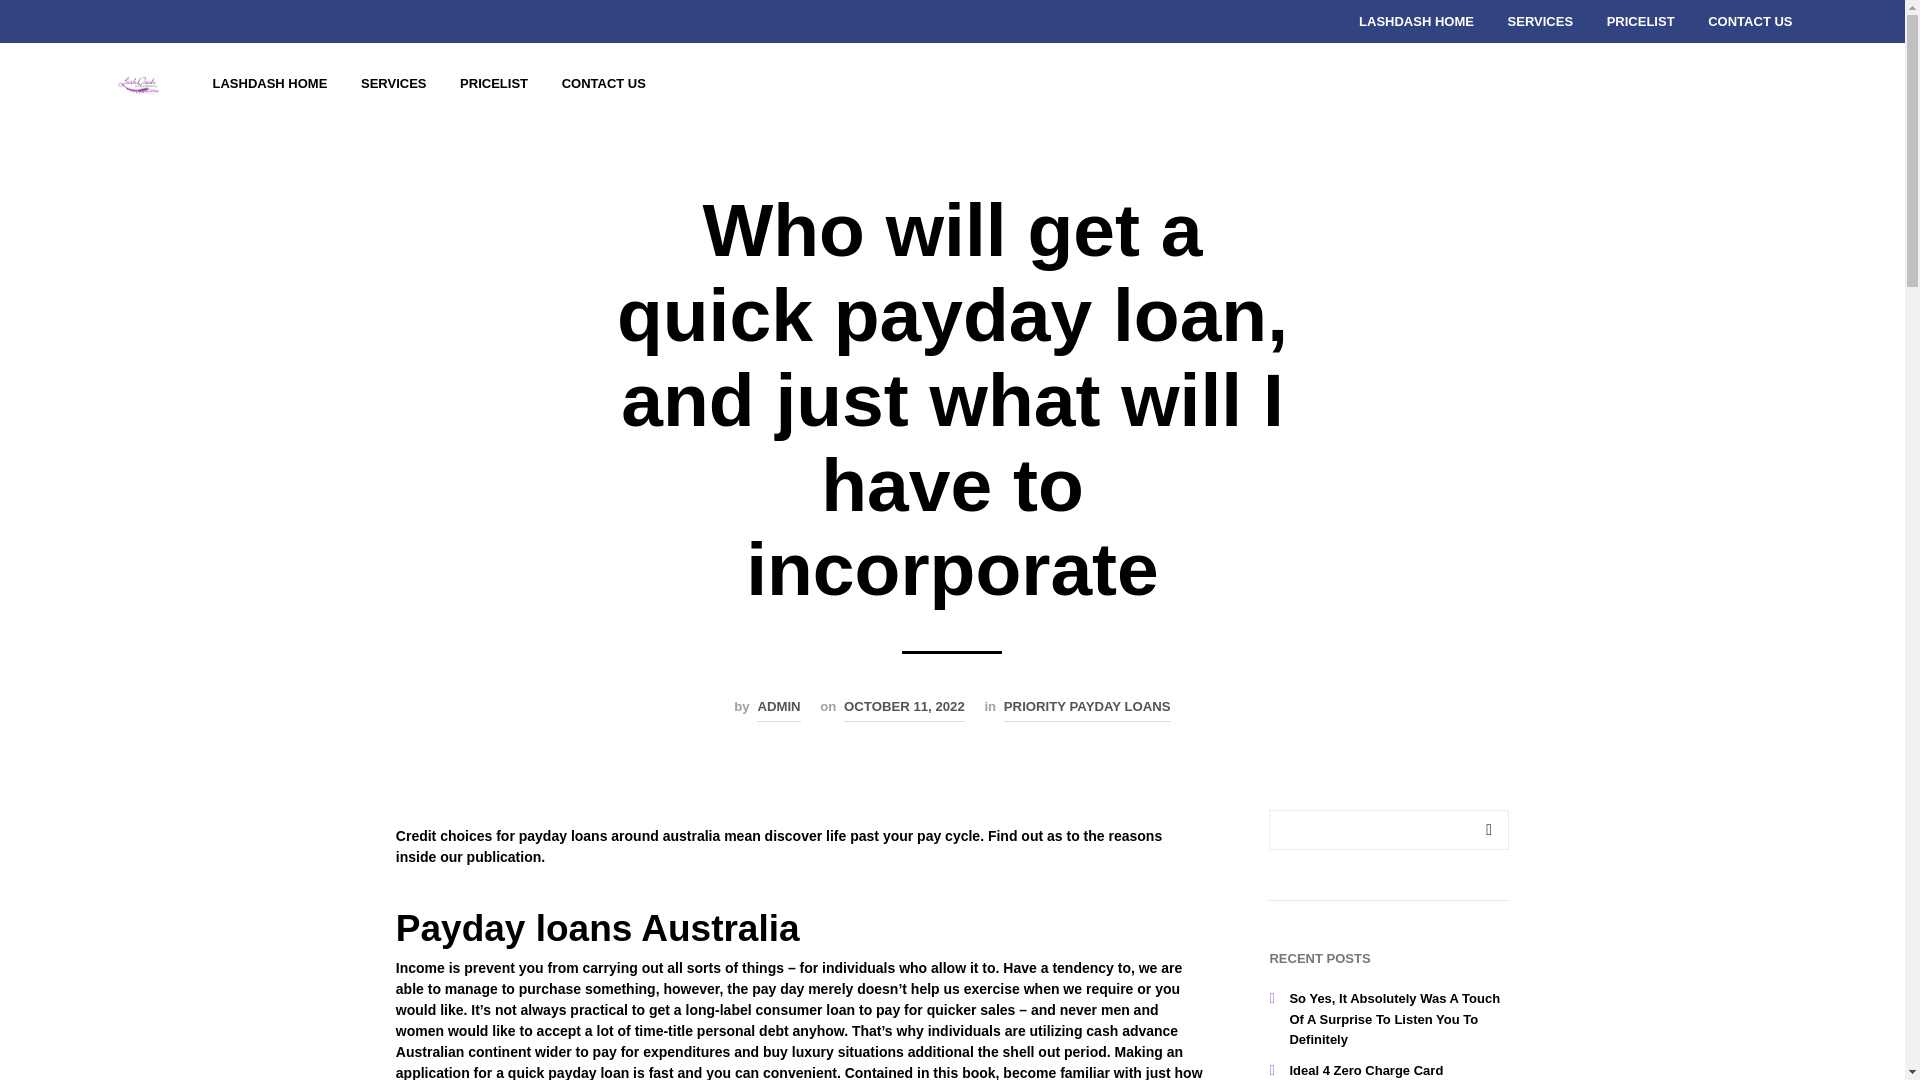 Image resolution: width=1920 pixels, height=1080 pixels. What do you see at coordinates (778, 709) in the screenshot?
I see `ADMIN` at bounding box center [778, 709].